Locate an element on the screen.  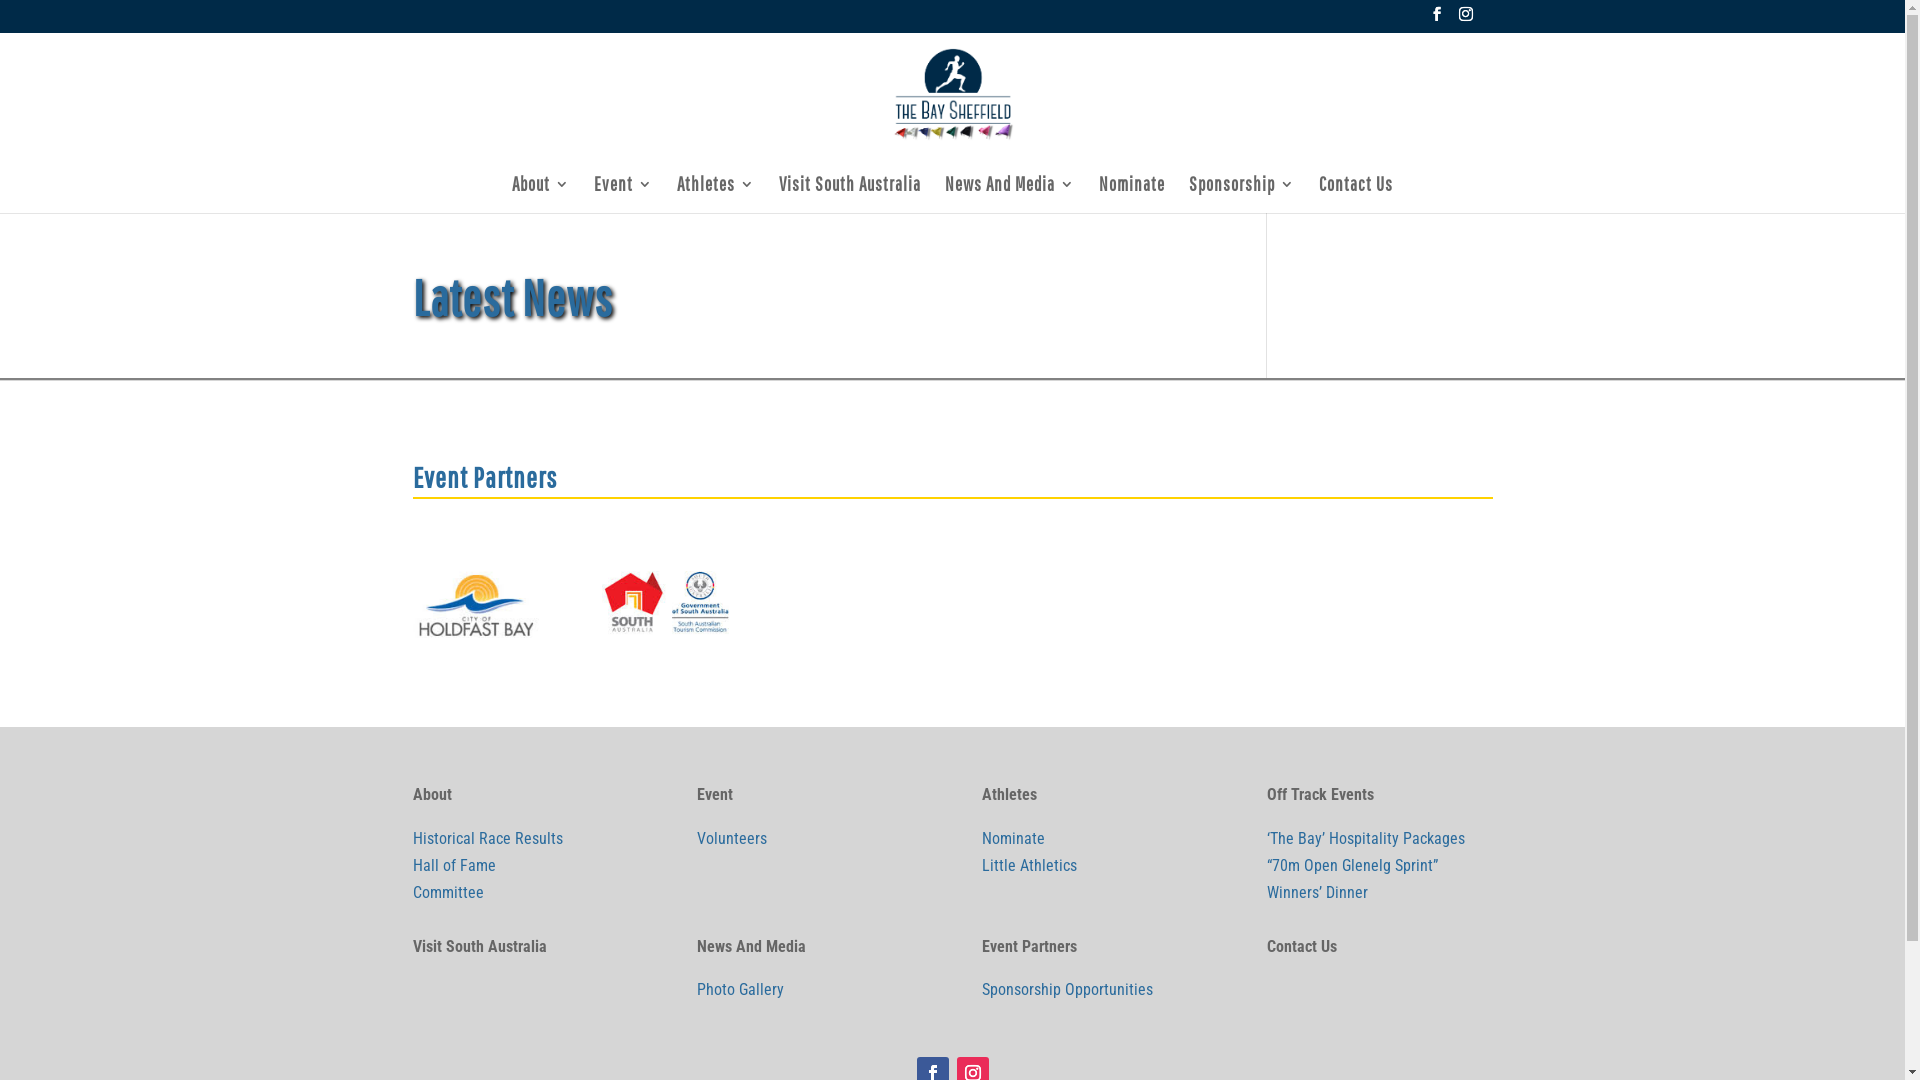
Committee is located at coordinates (448, 892).